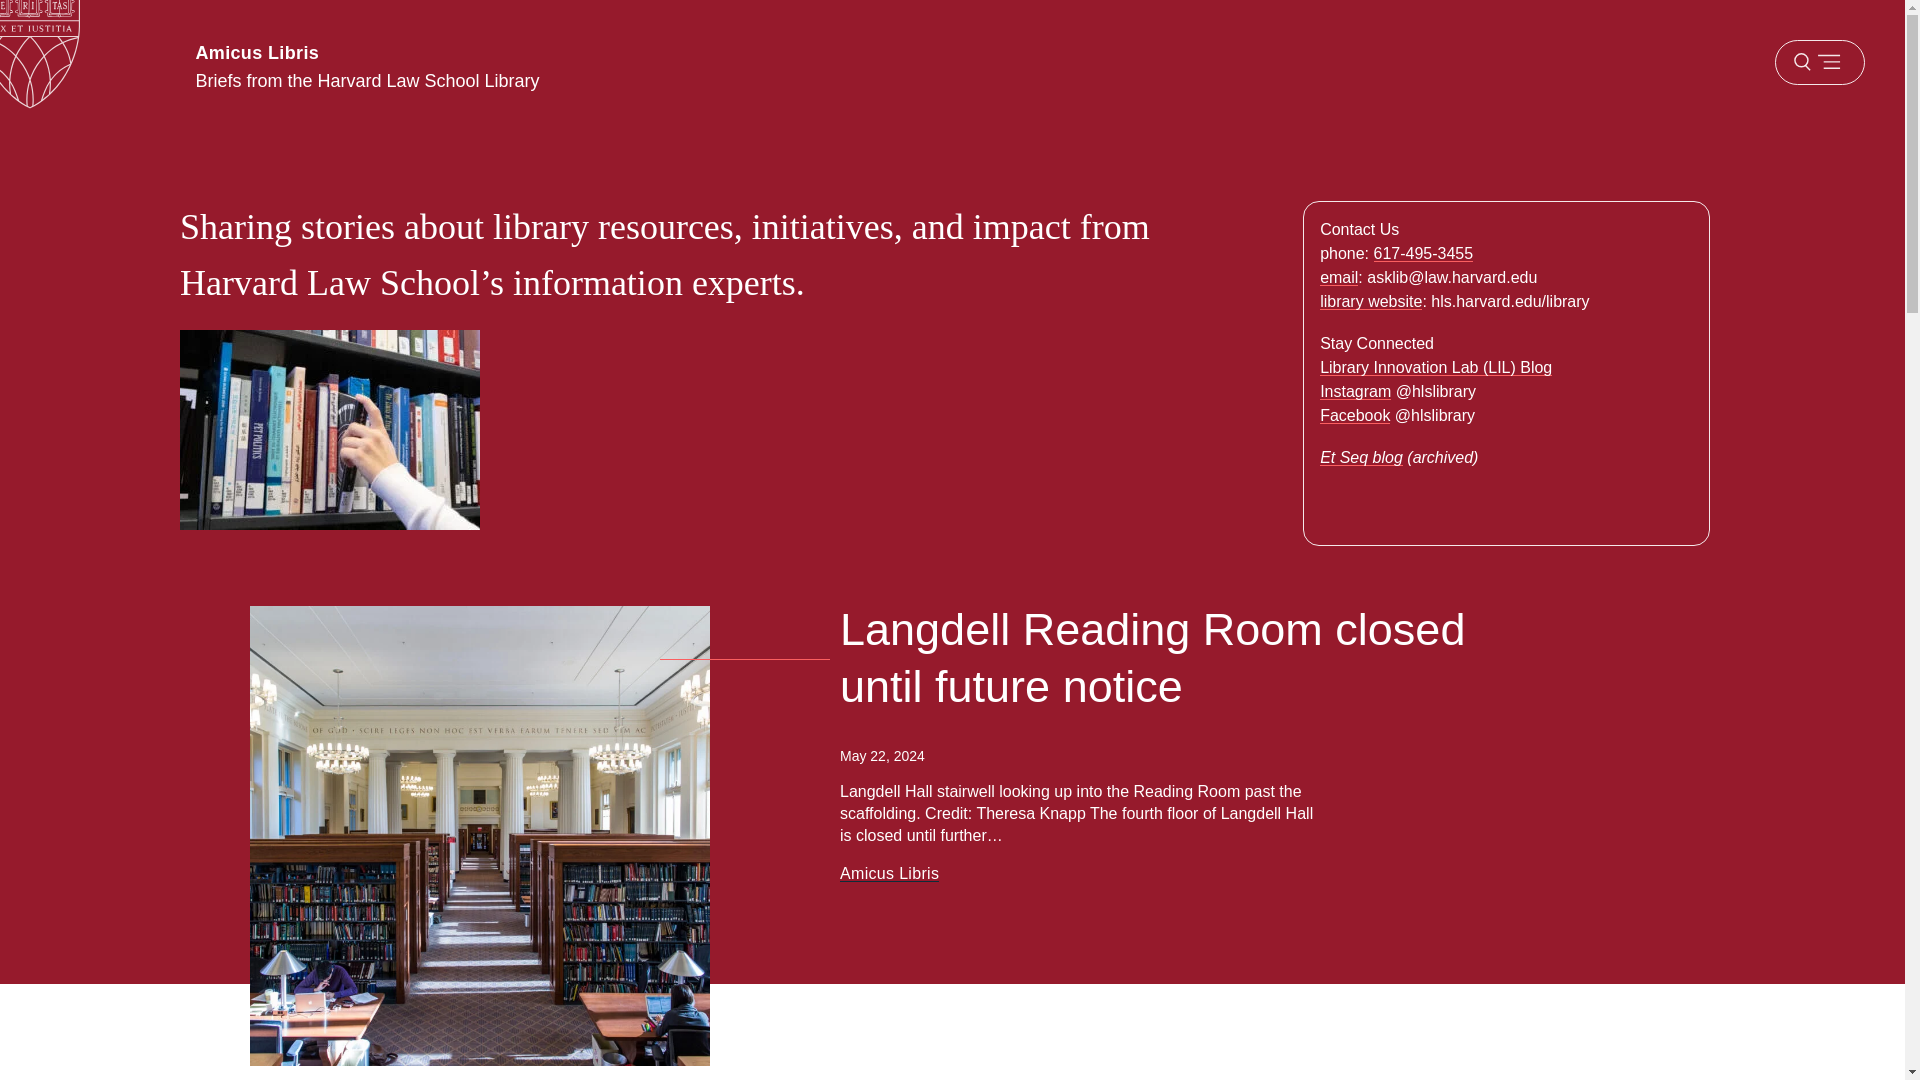 This screenshot has width=1920, height=1080. I want to click on Open menu, so click(1819, 62).